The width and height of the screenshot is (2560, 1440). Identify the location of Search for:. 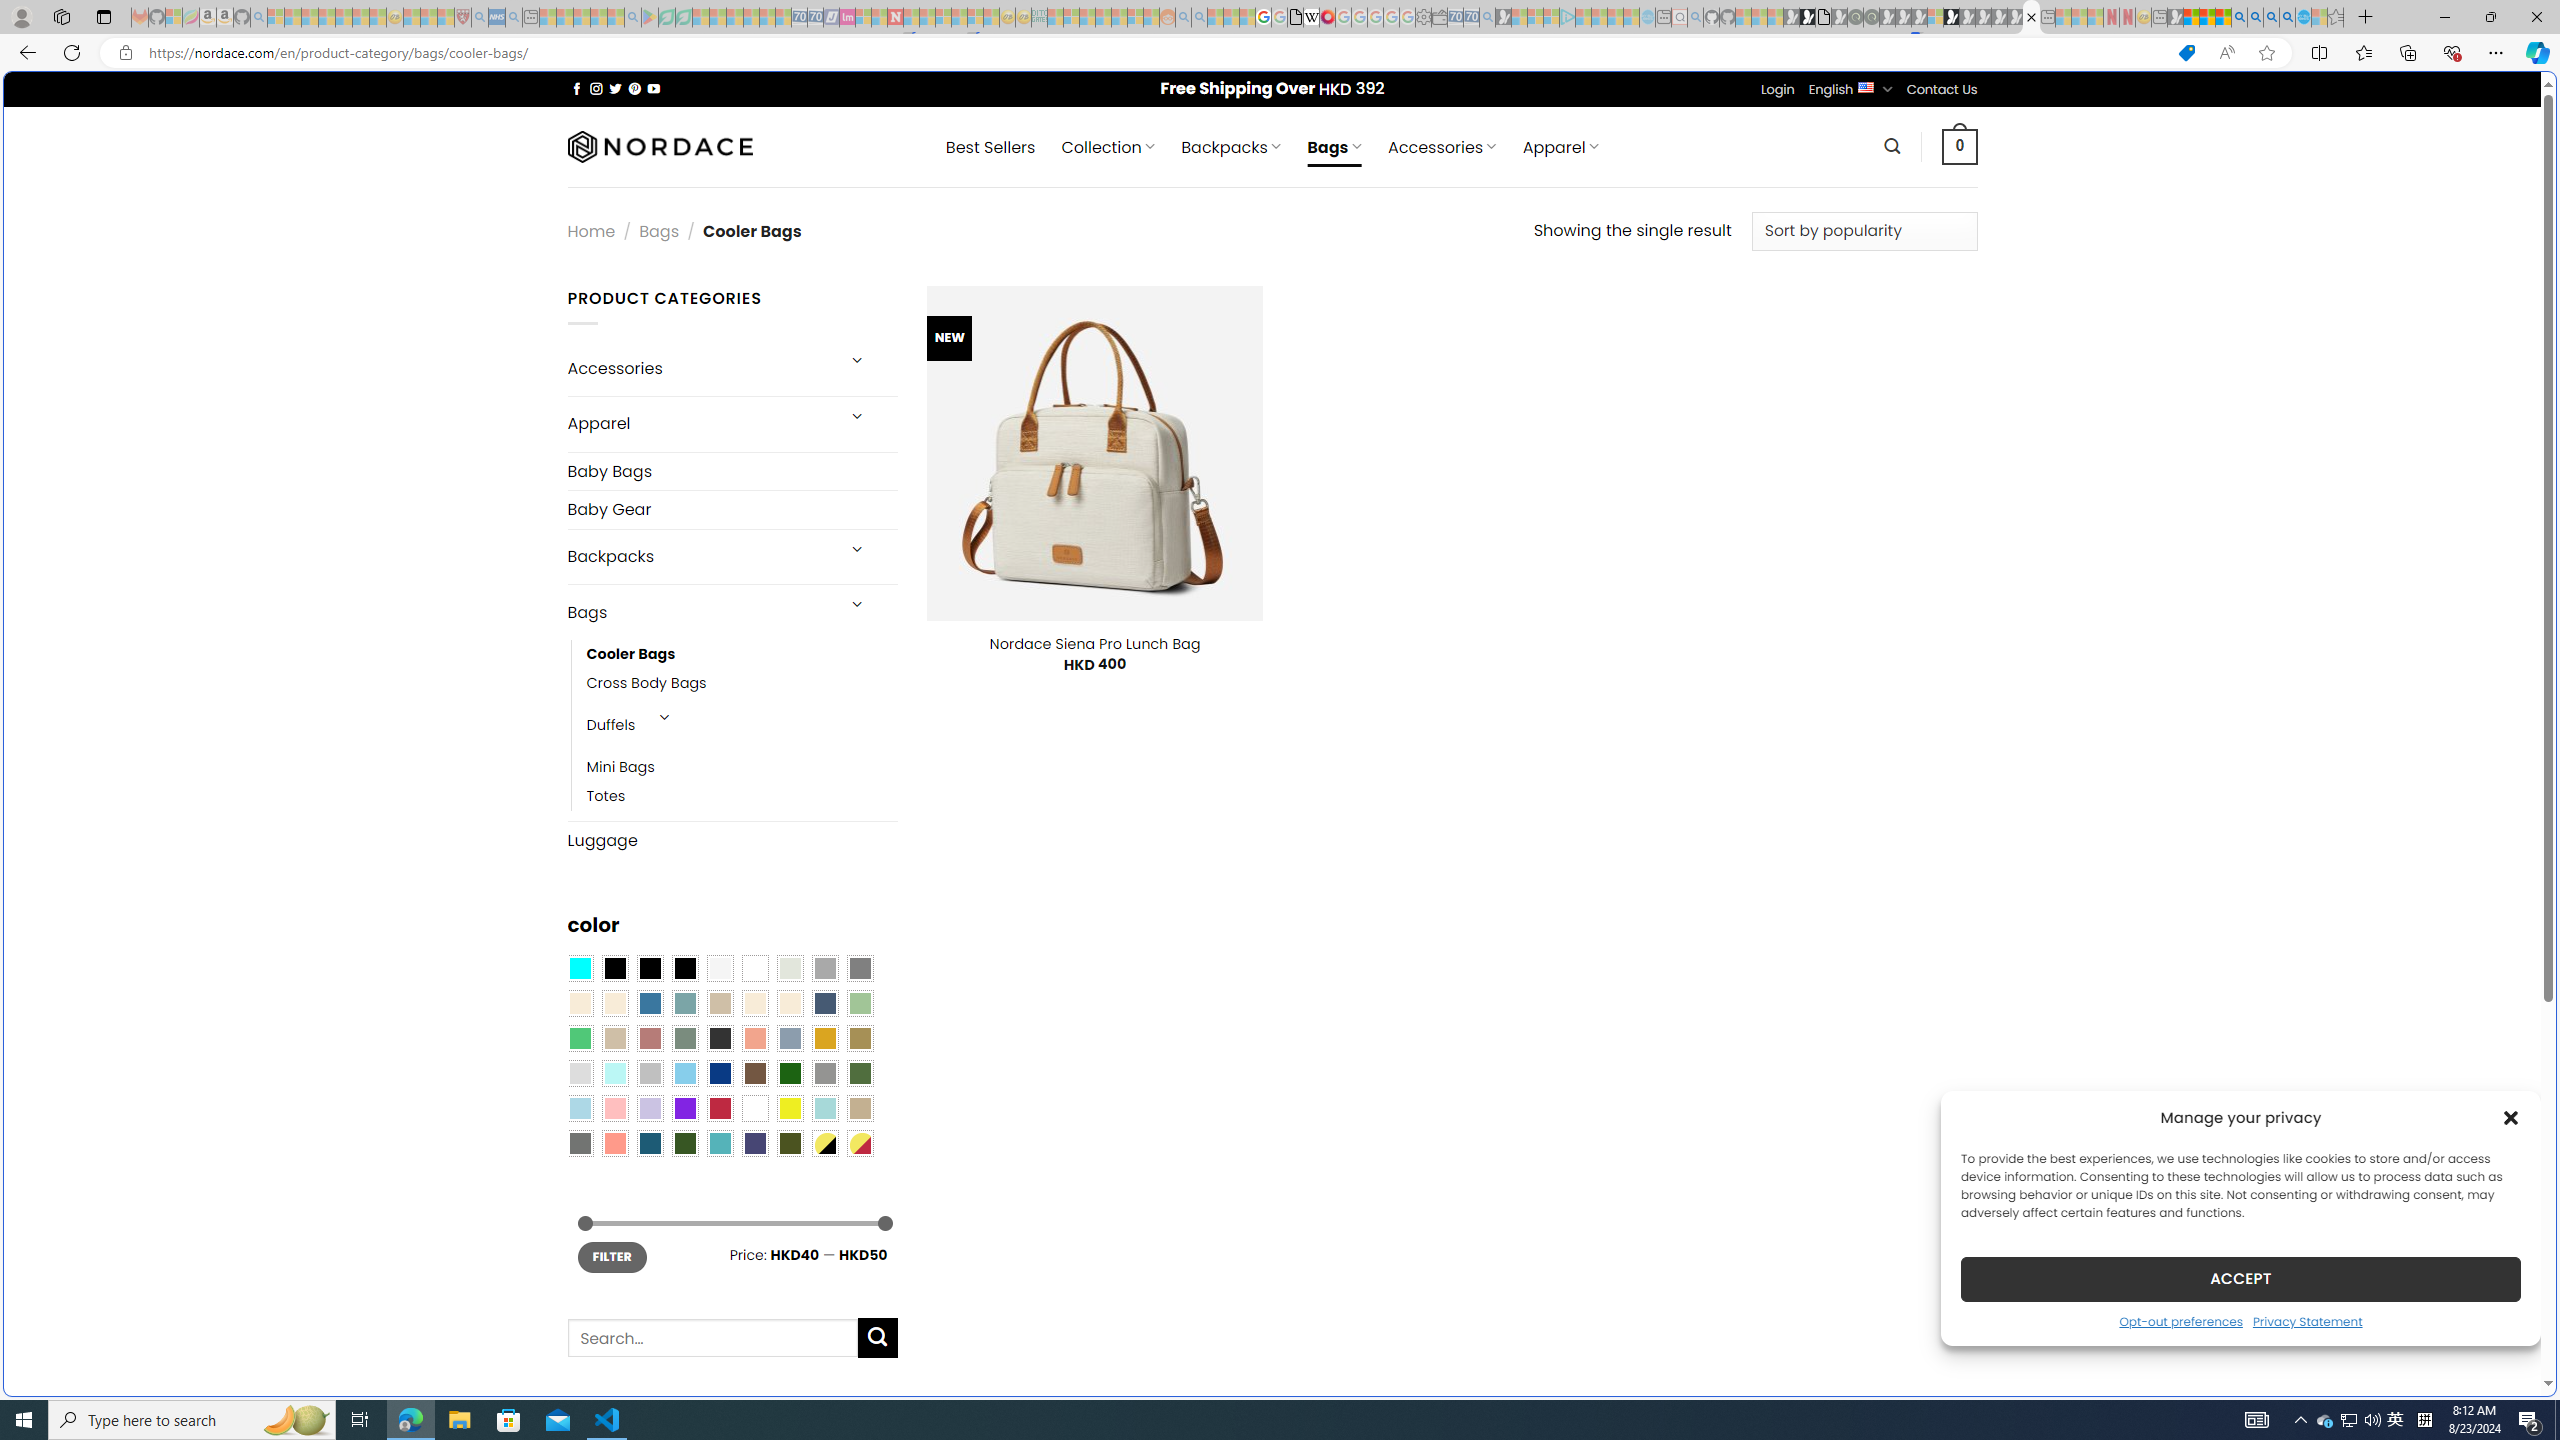
(711, 1337).